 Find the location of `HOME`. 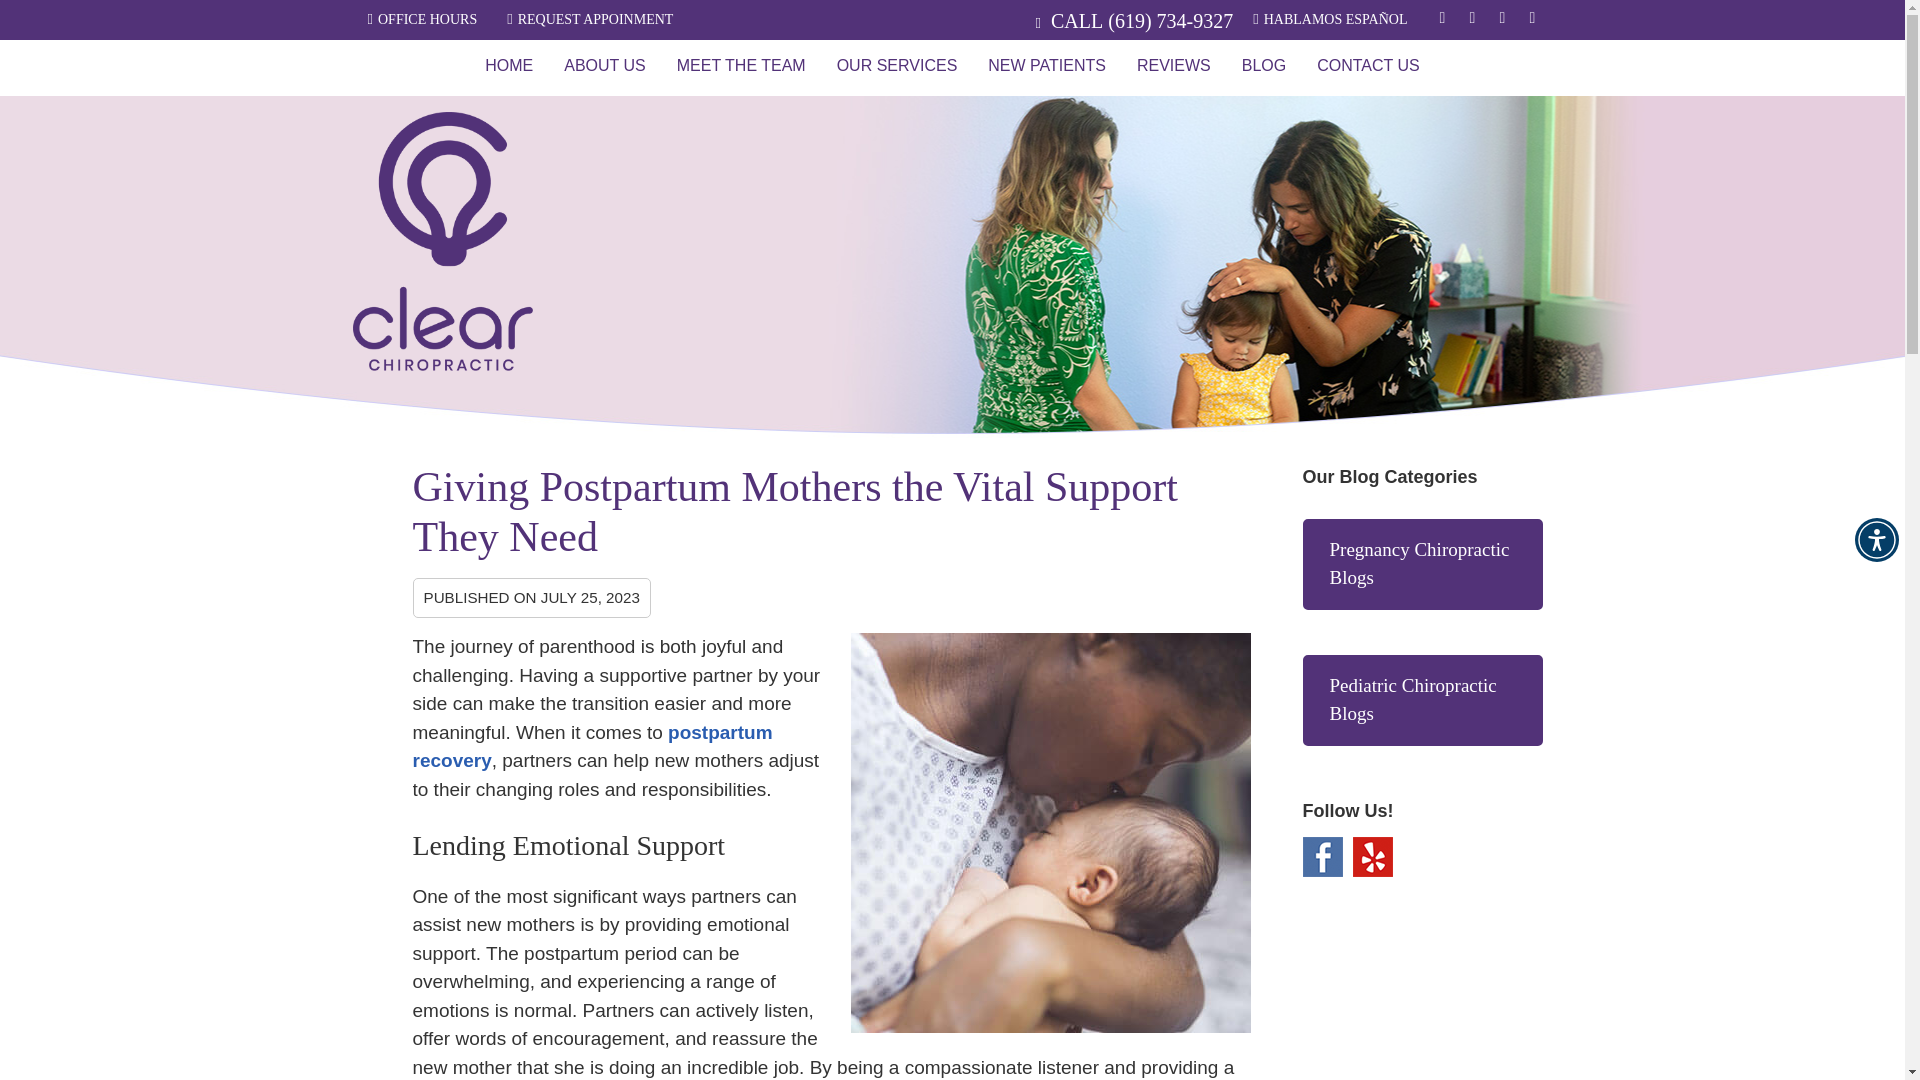

HOME is located at coordinates (510, 65).